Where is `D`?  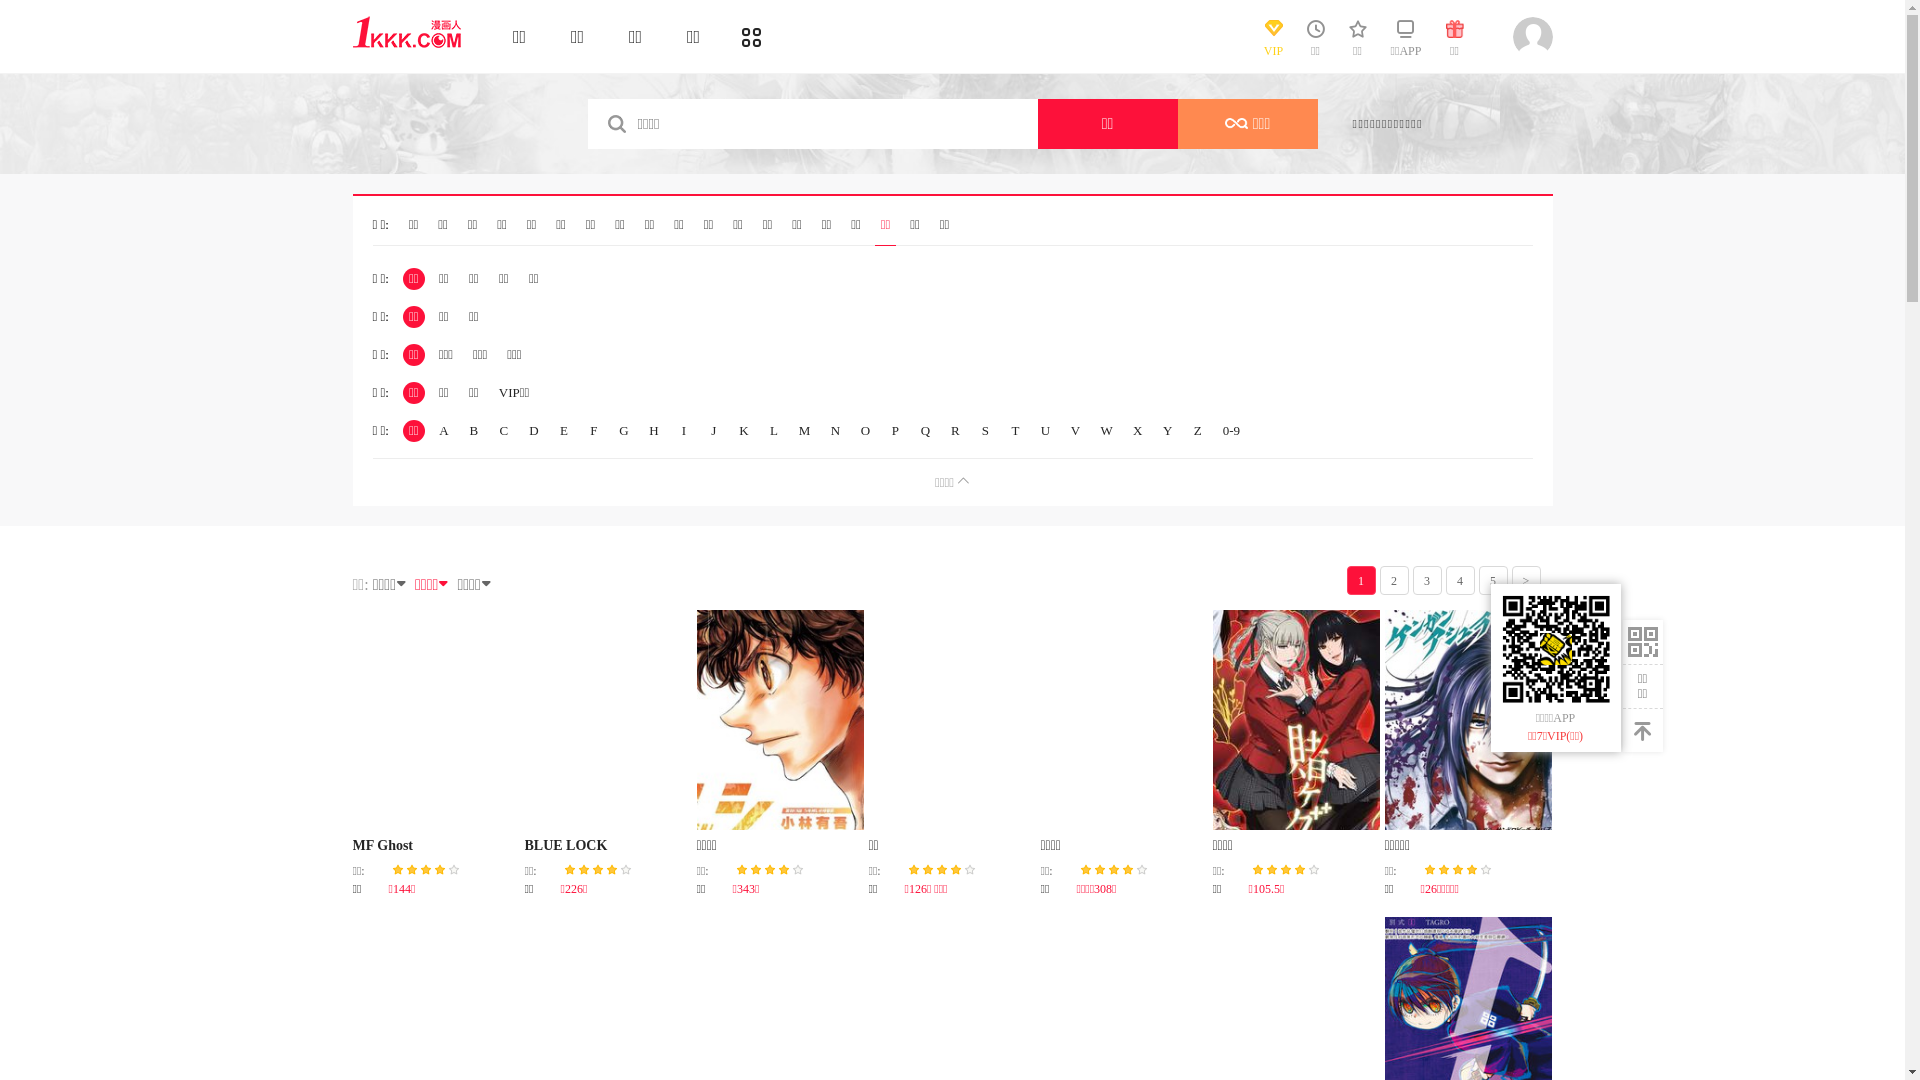 D is located at coordinates (534, 431).